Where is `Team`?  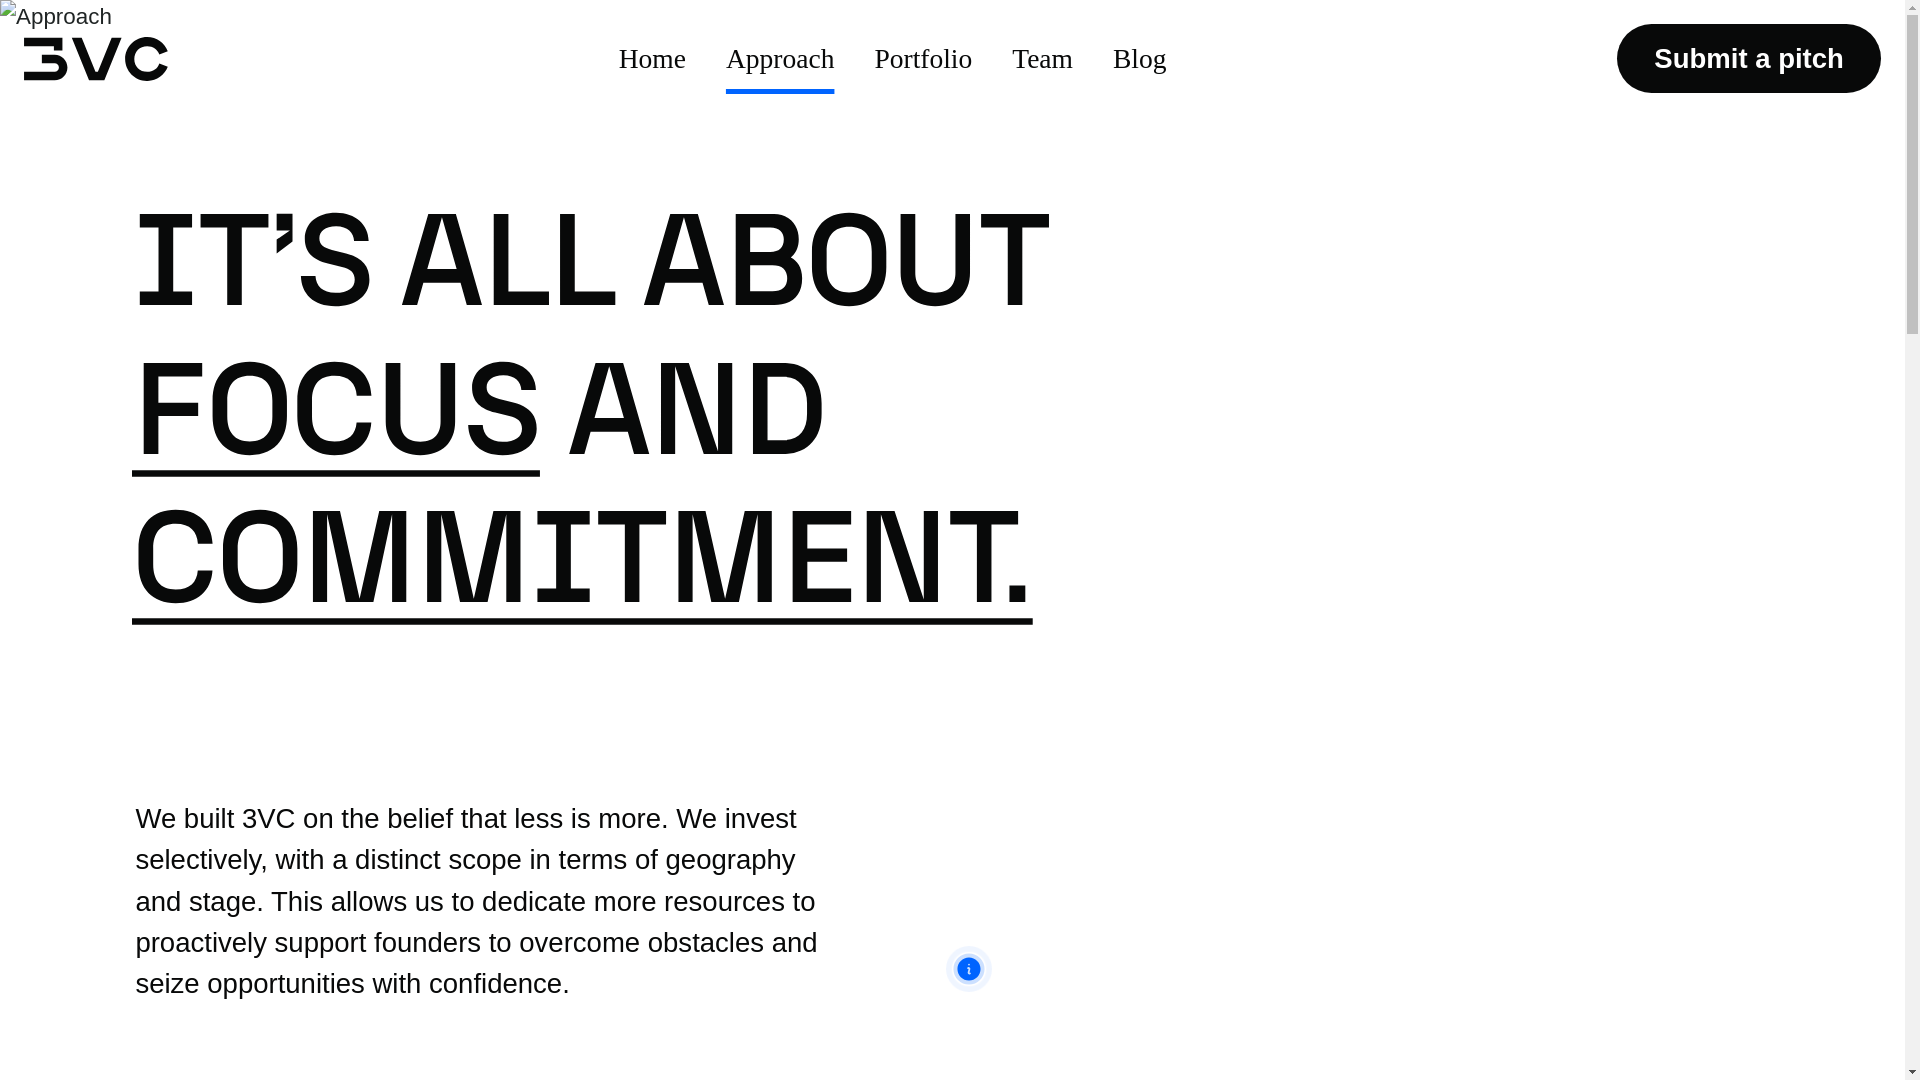
Team is located at coordinates (1042, 58).